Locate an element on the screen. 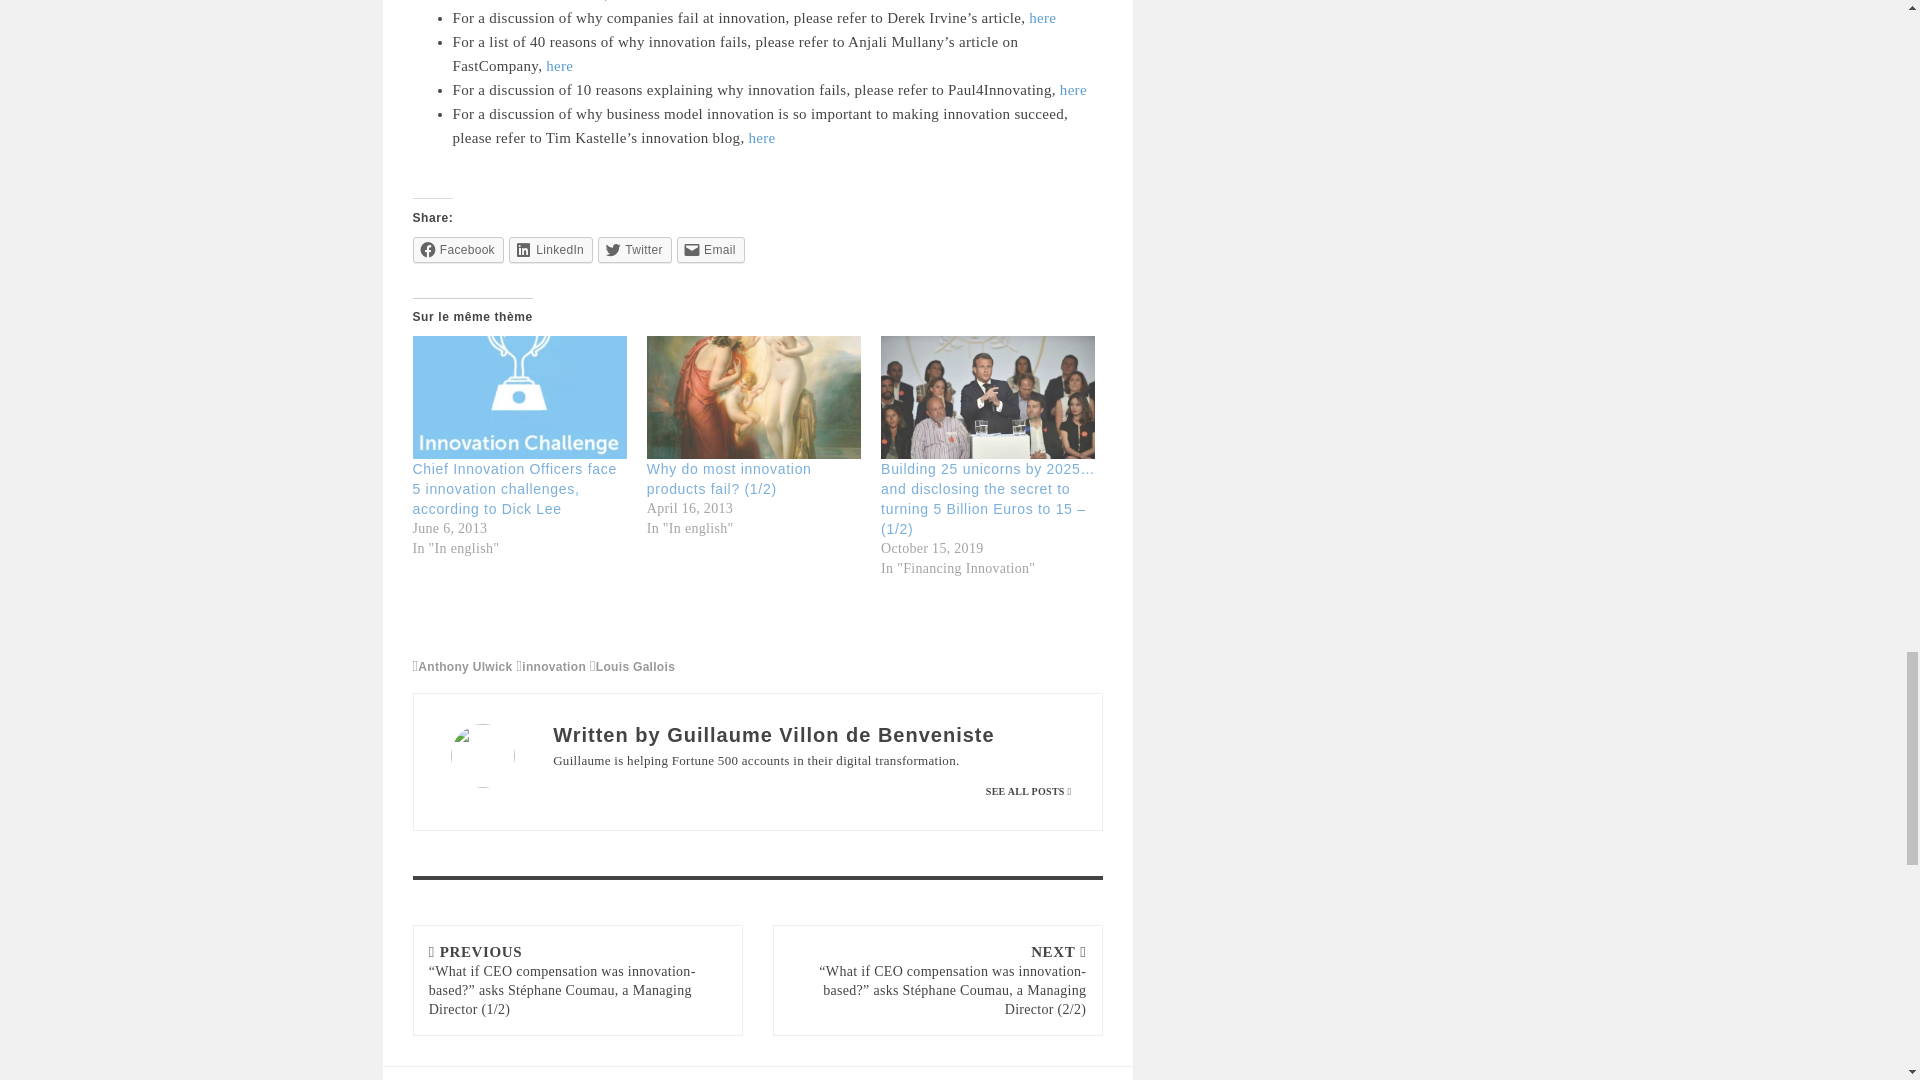  here is located at coordinates (762, 137).